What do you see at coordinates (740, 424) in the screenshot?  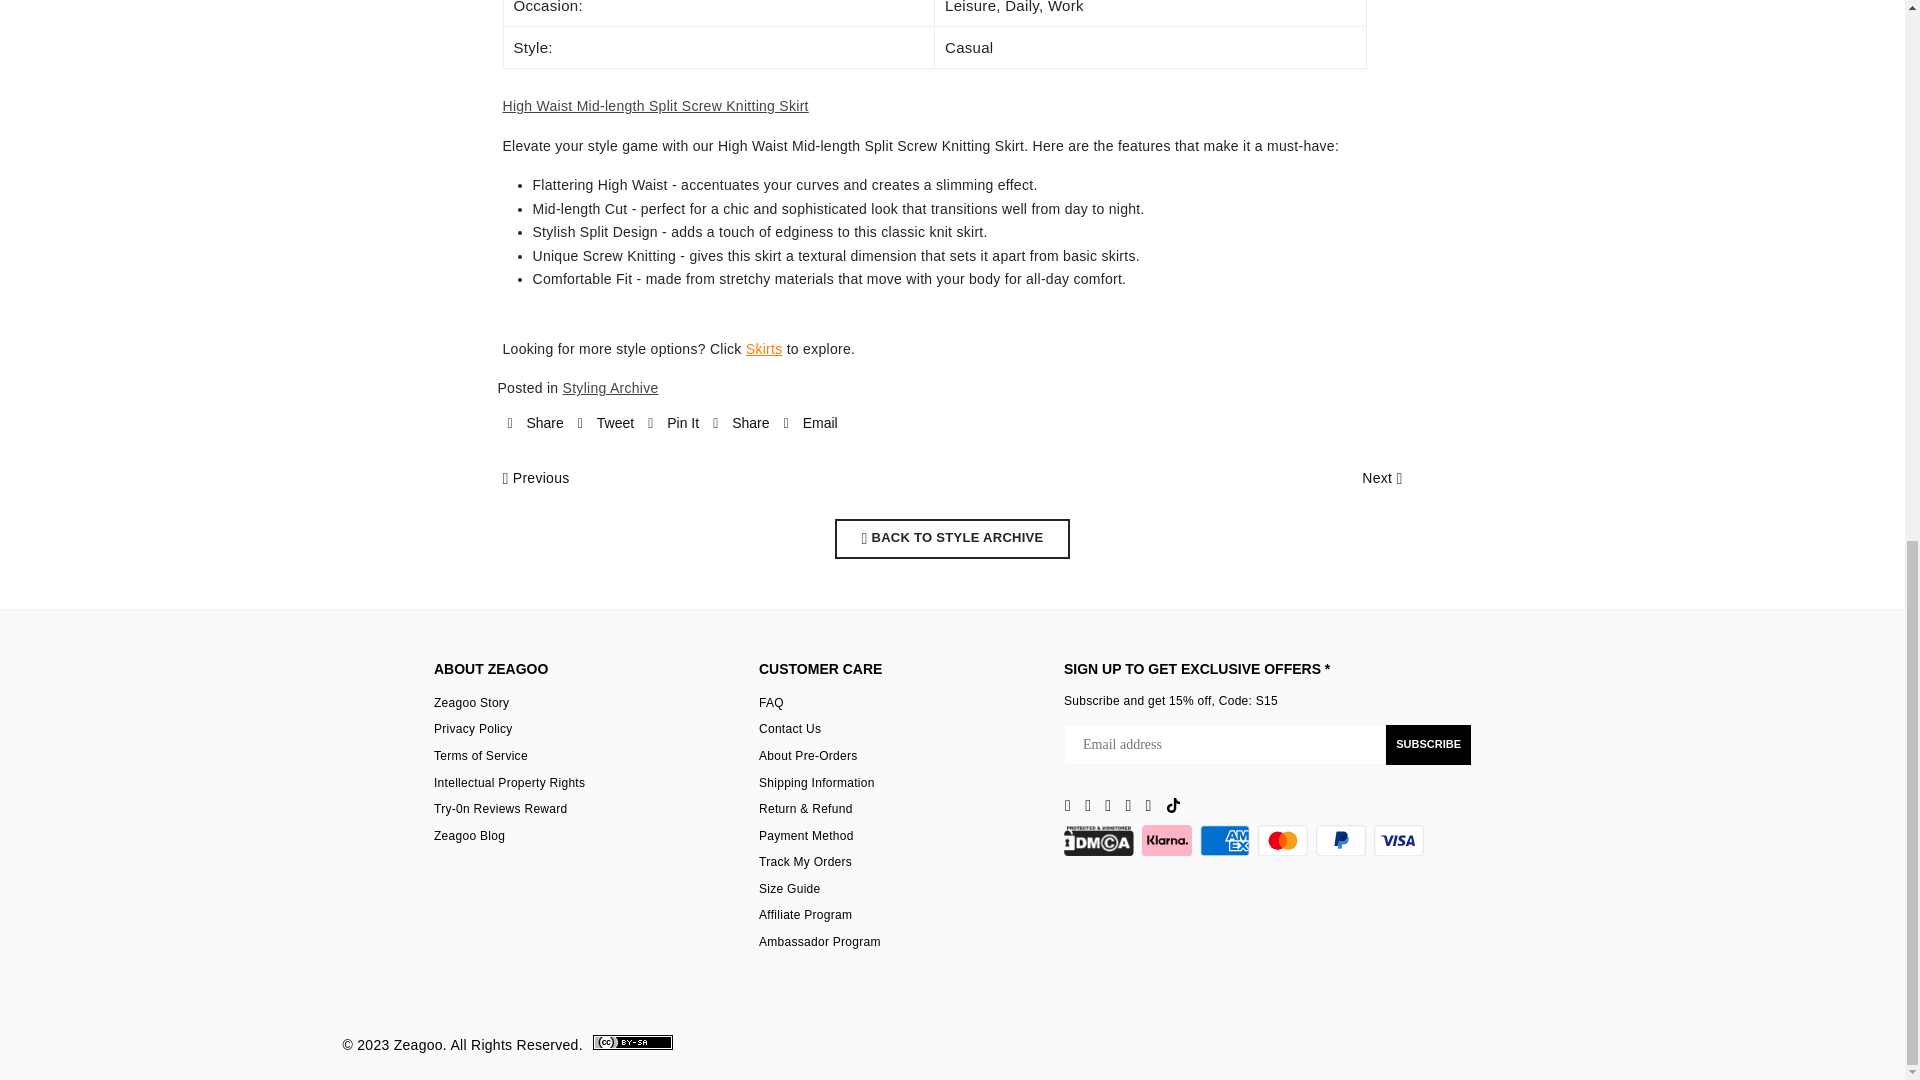 I see `Share on Linked In` at bounding box center [740, 424].